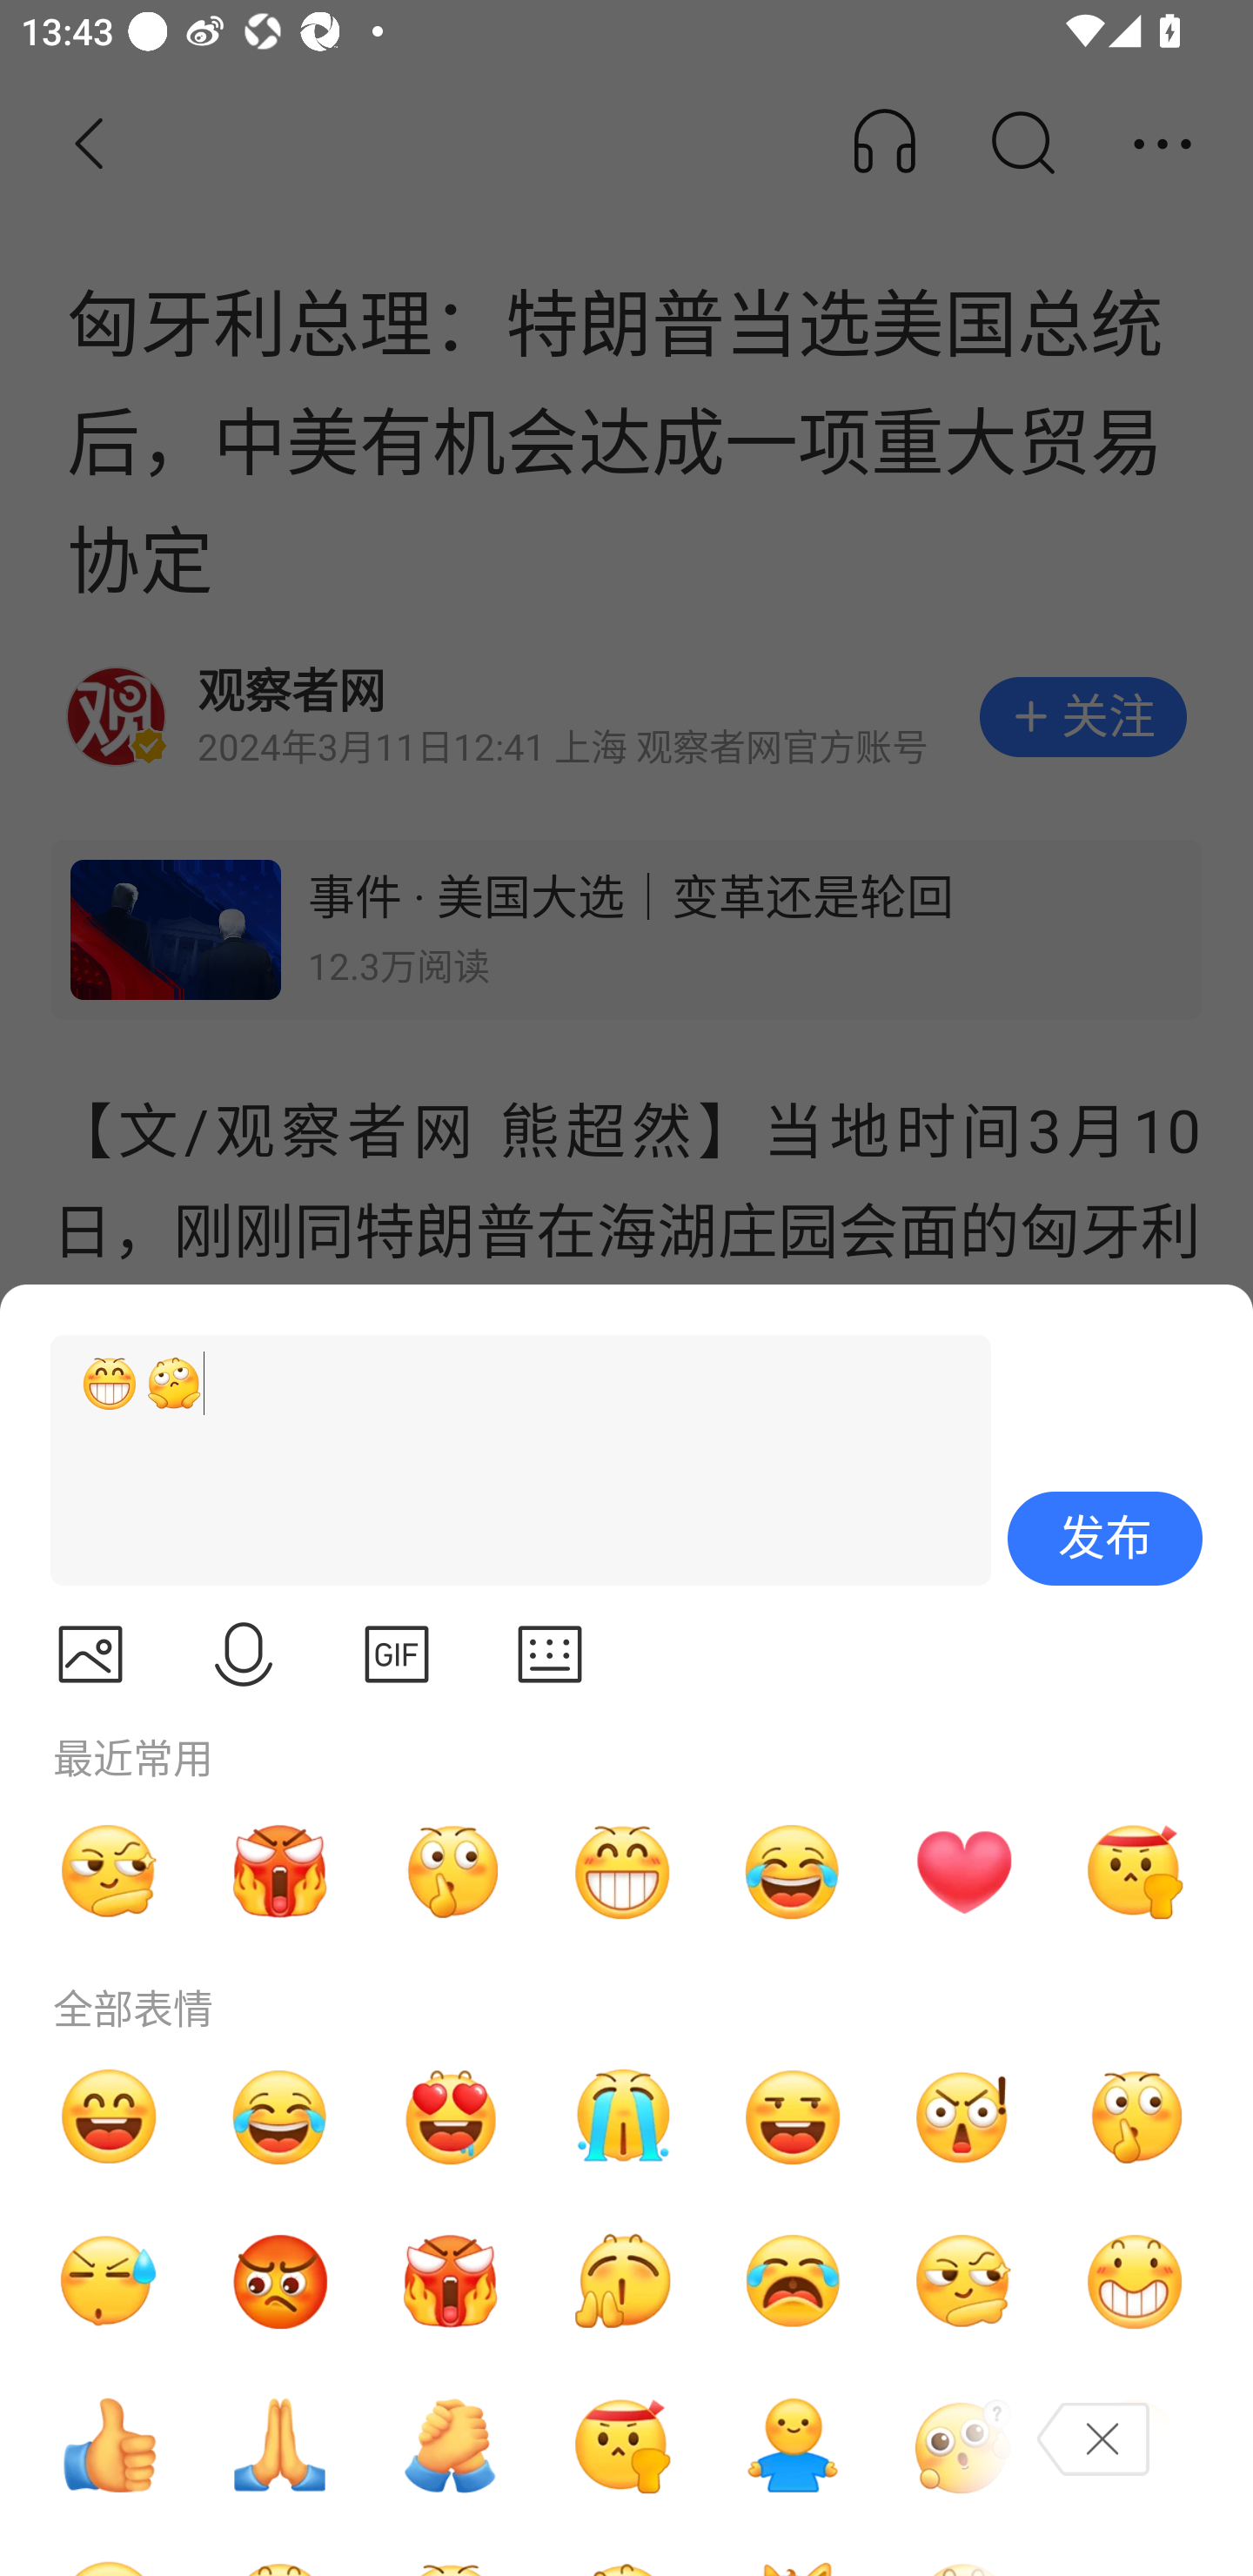 Image resolution: width=1253 pixels, height=2576 pixels. I want to click on , so click(397, 1654).